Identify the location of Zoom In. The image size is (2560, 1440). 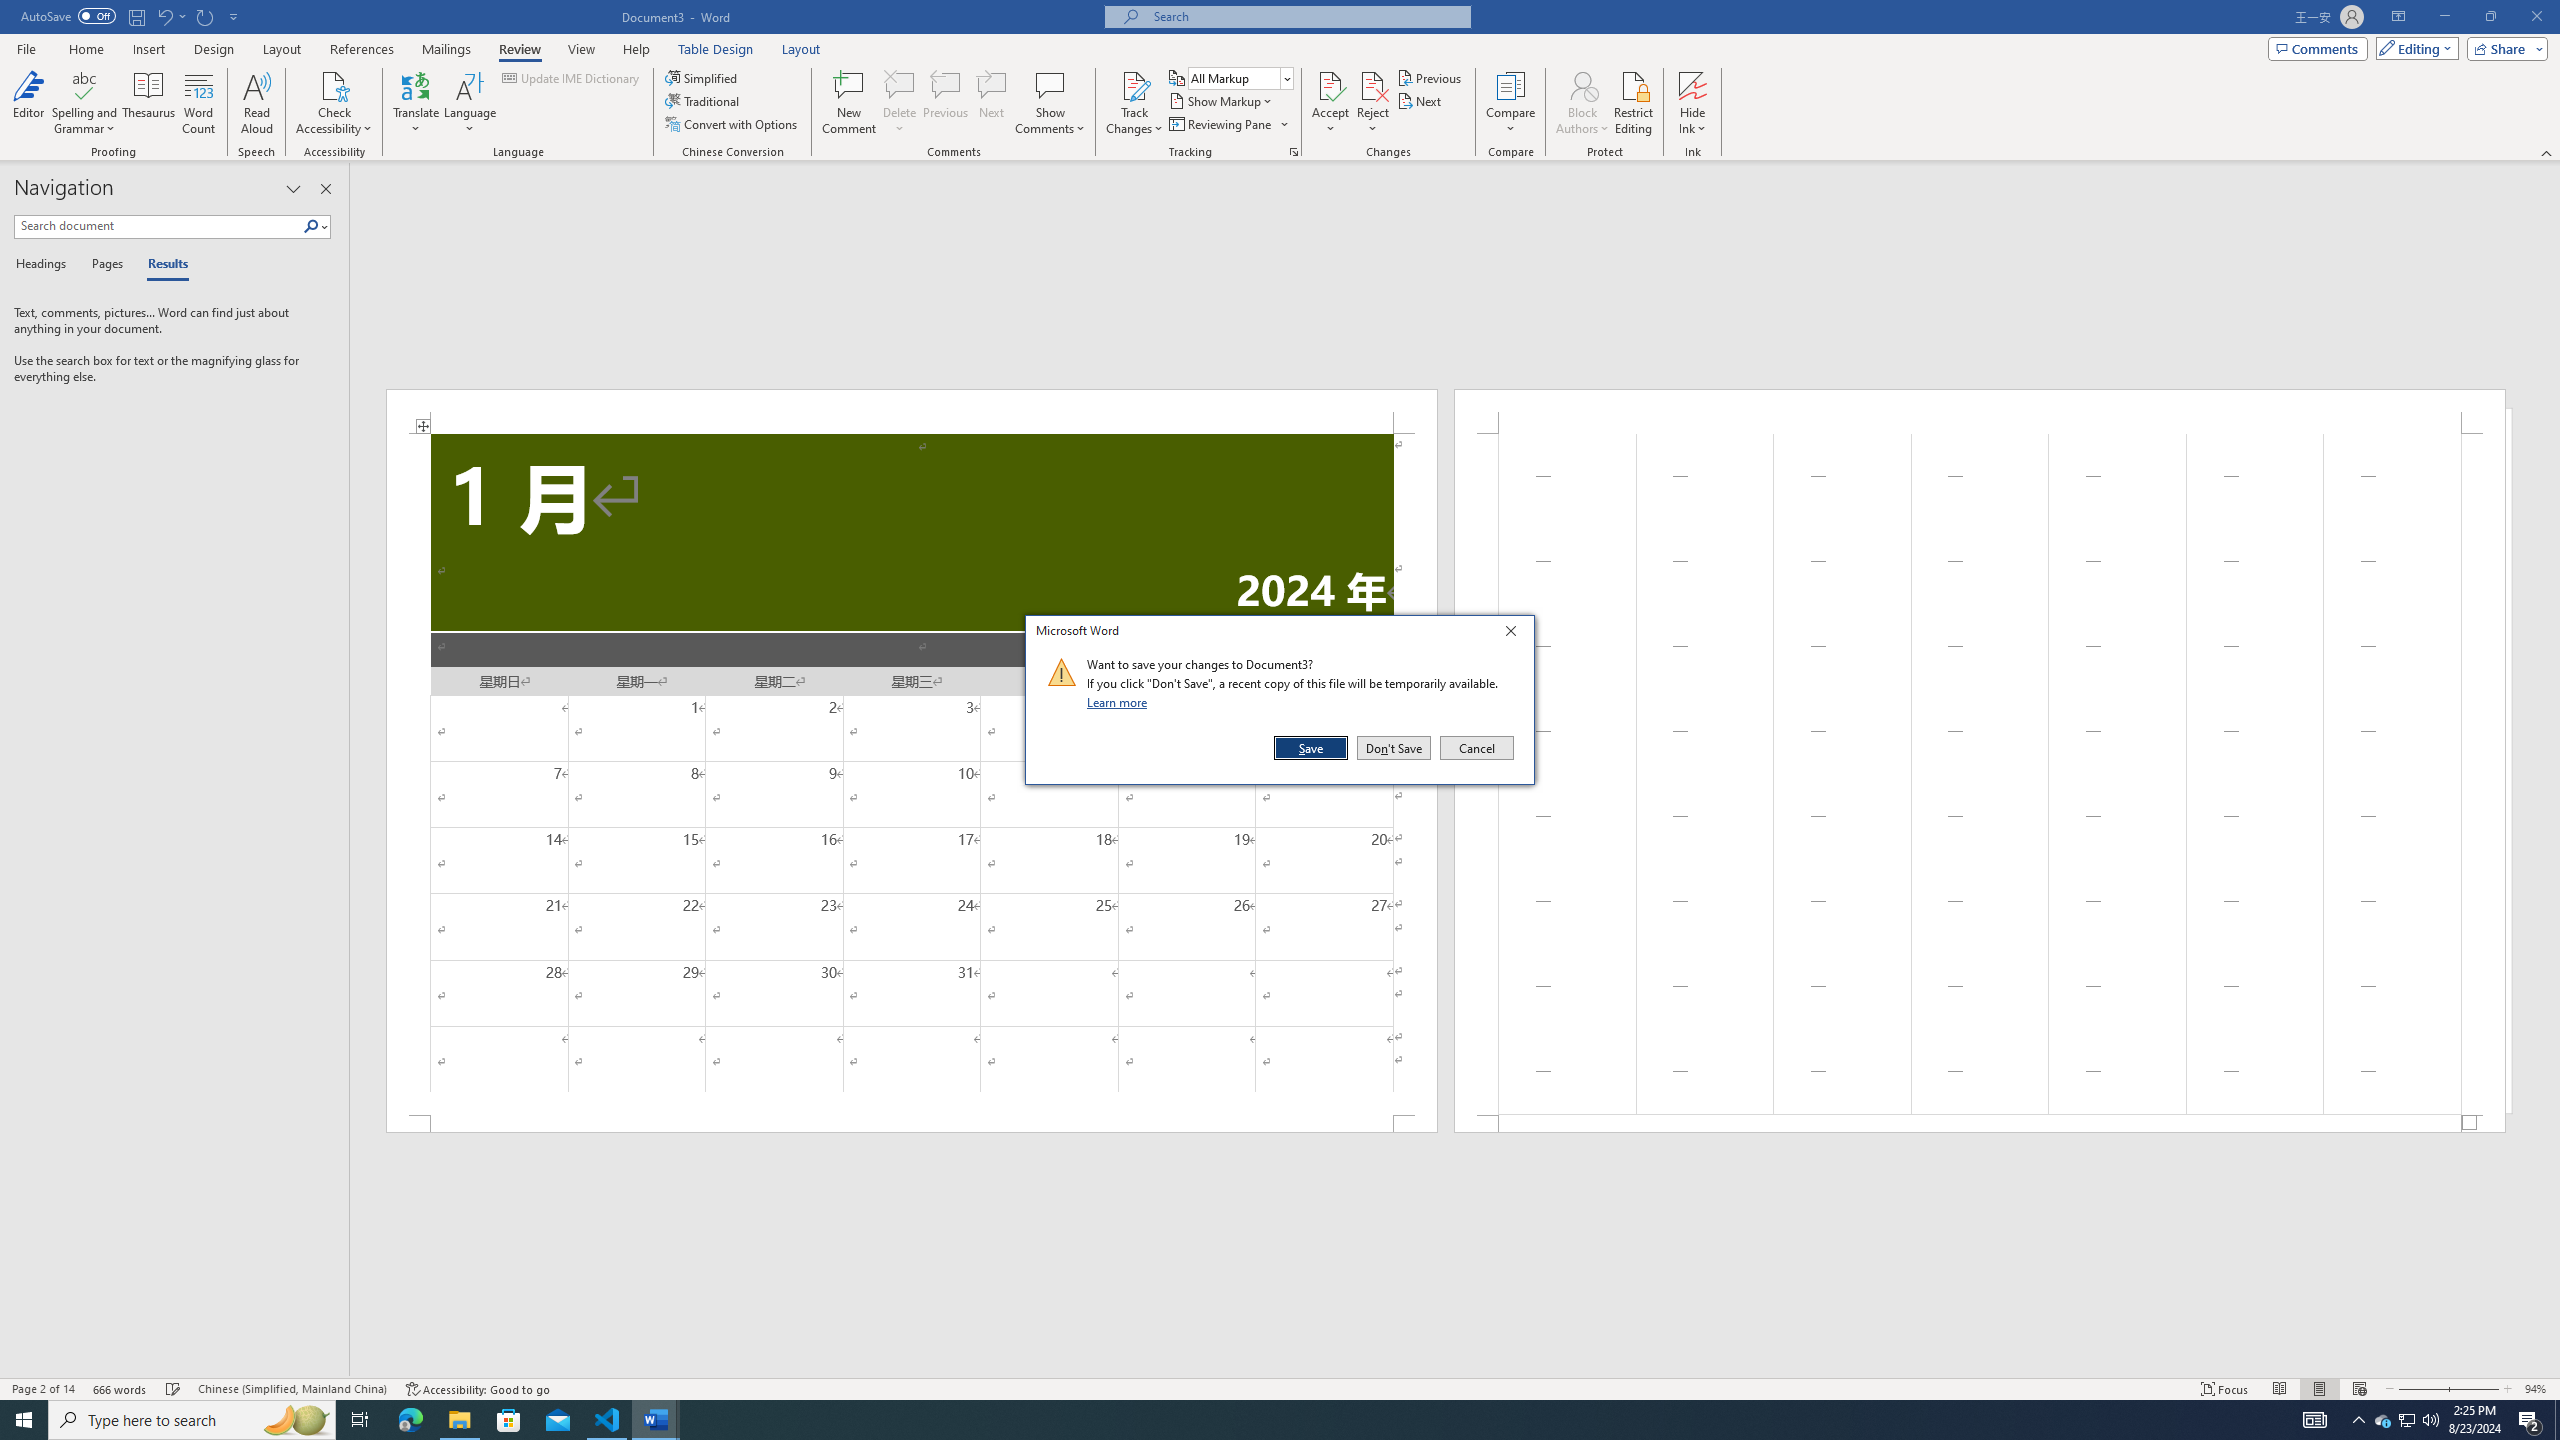
(470, 103).